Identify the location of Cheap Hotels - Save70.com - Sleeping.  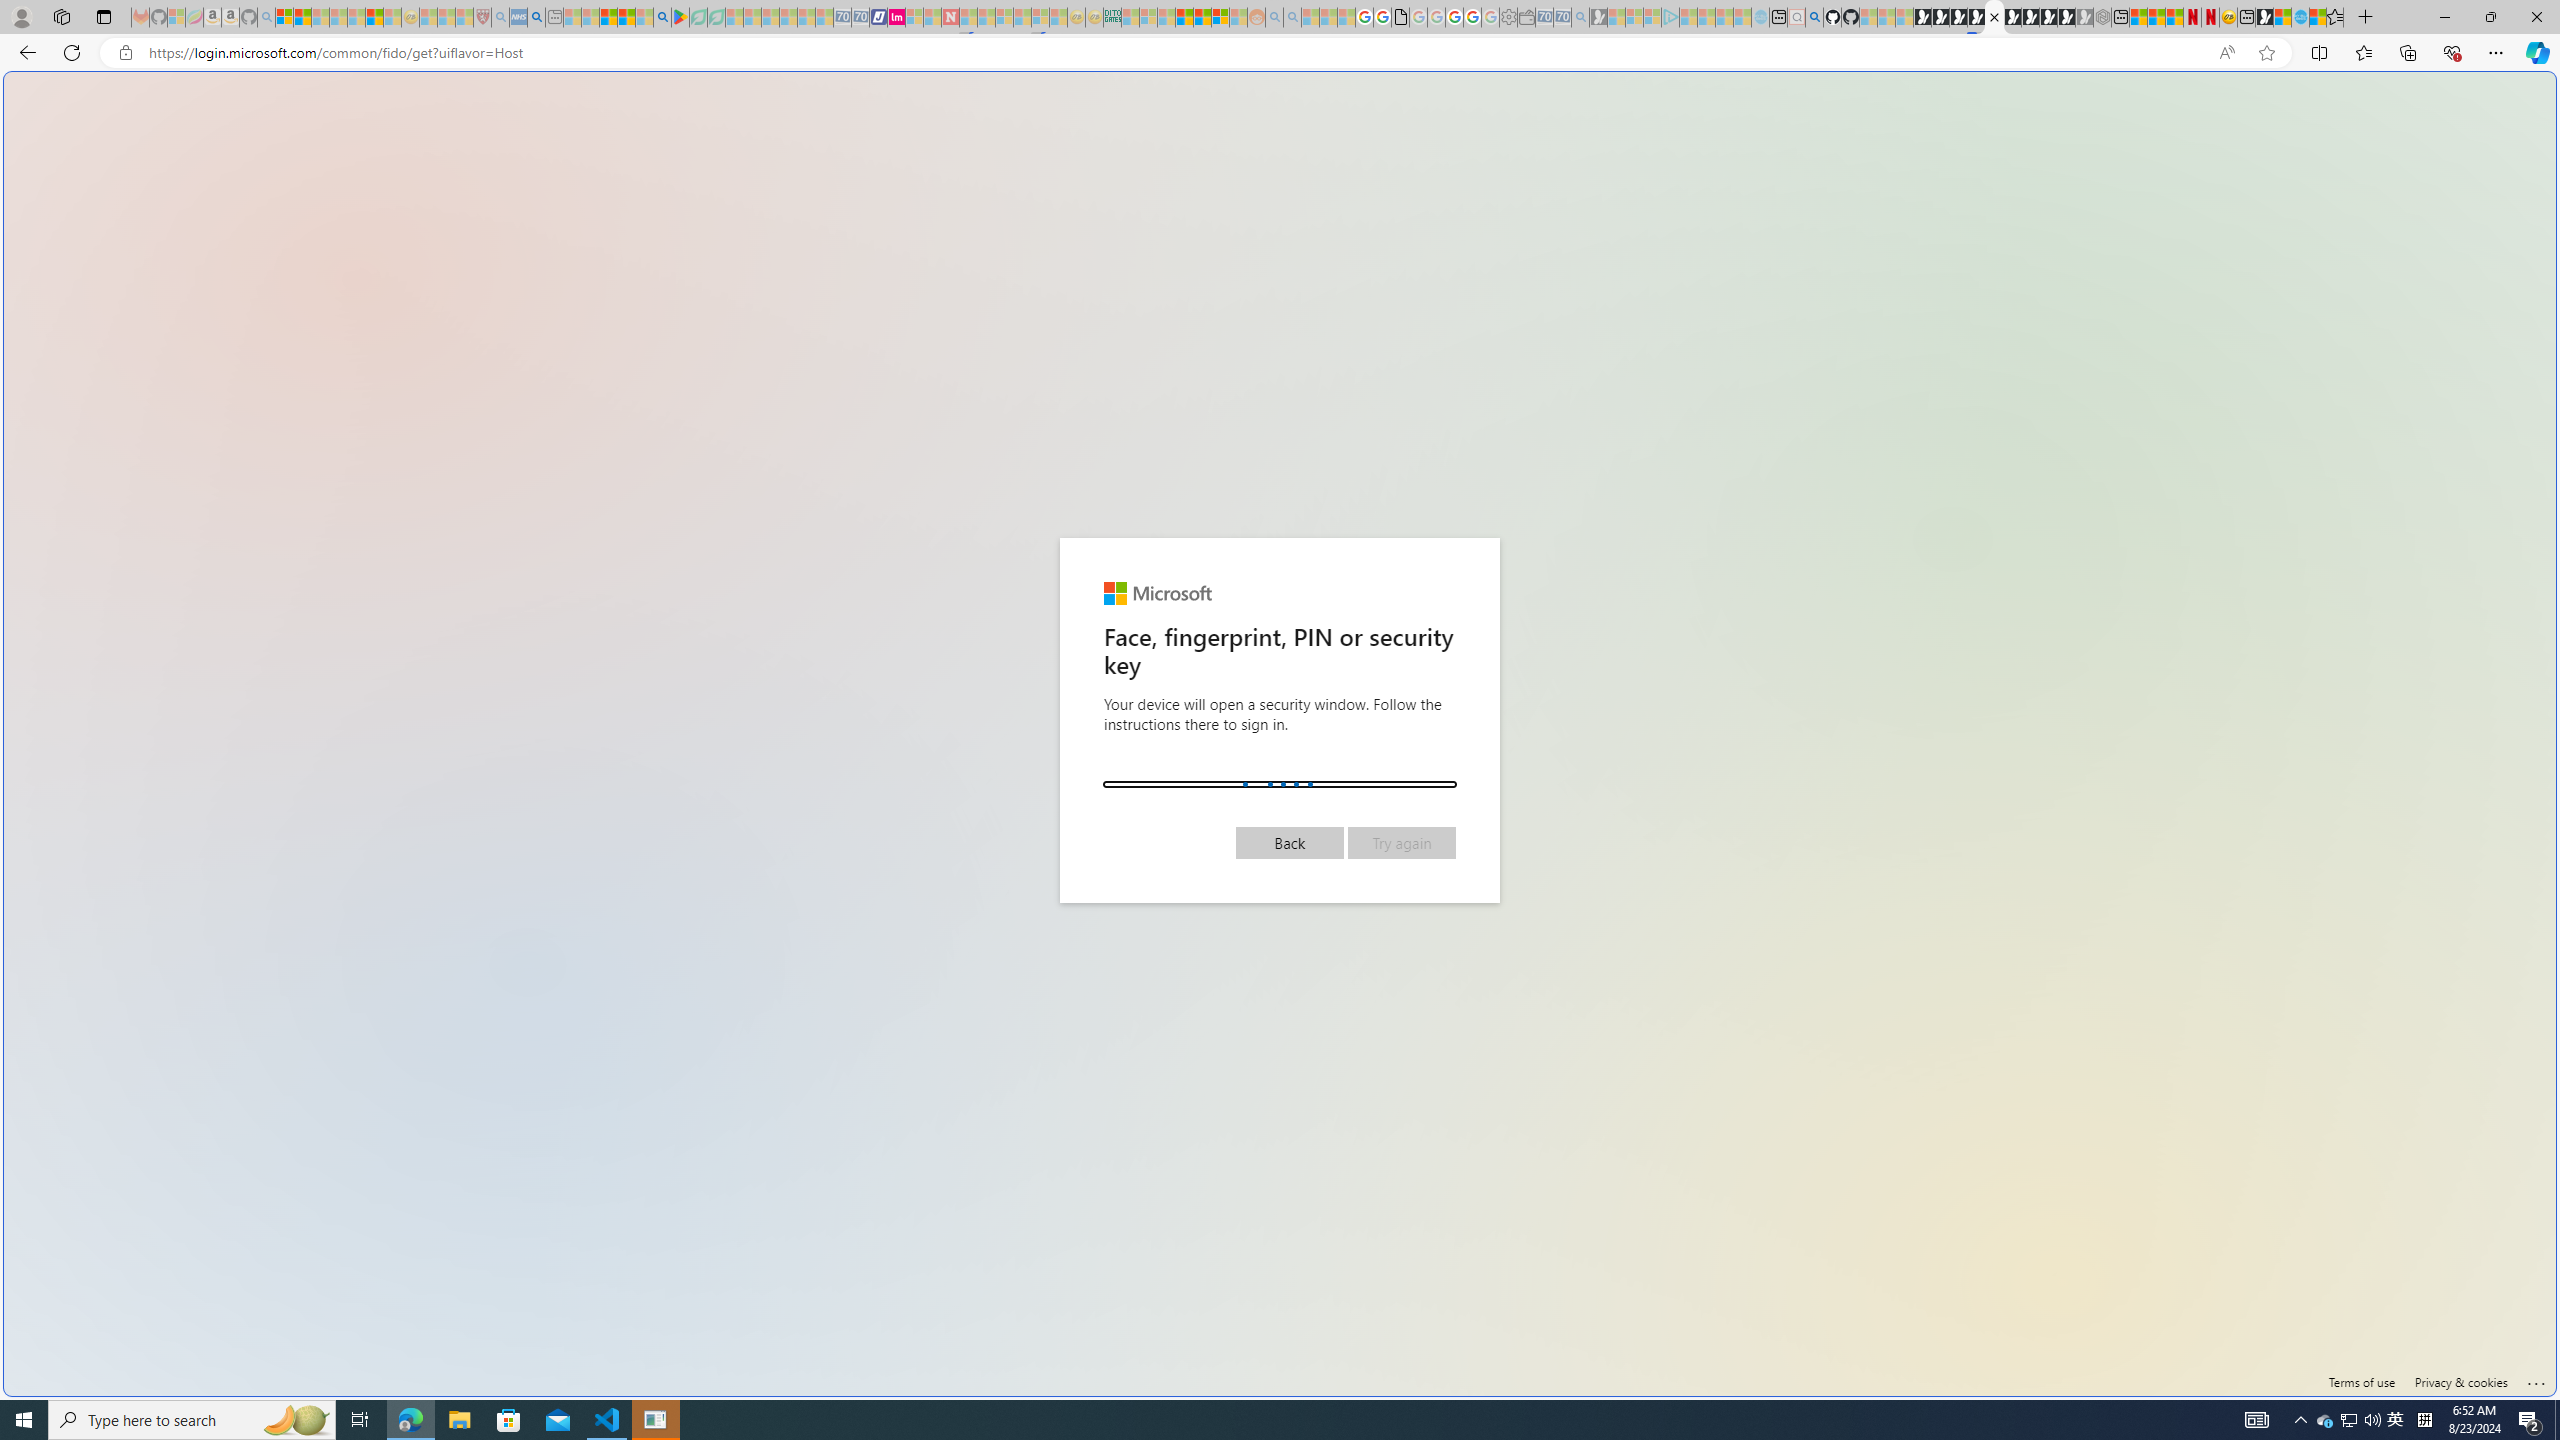
(860, 17).